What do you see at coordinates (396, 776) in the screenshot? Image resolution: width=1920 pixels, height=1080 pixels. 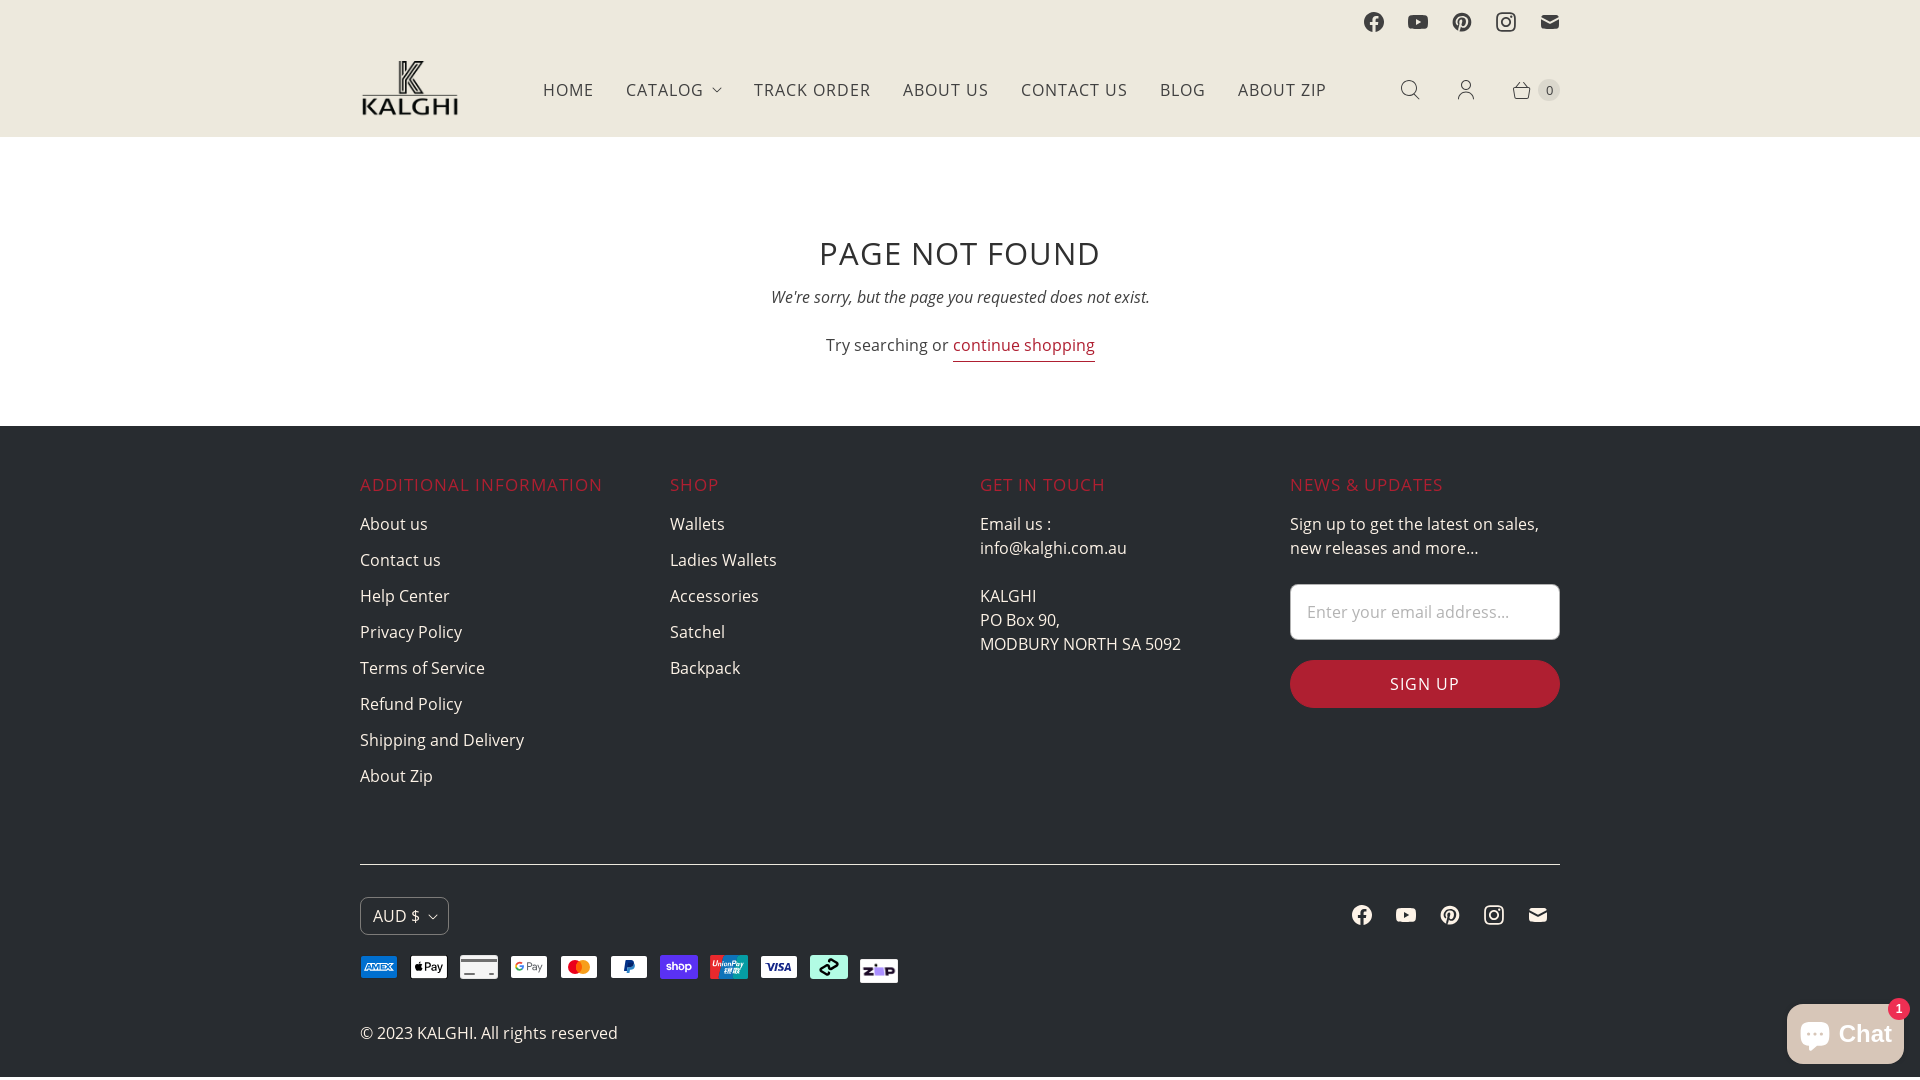 I see `About Zip` at bounding box center [396, 776].